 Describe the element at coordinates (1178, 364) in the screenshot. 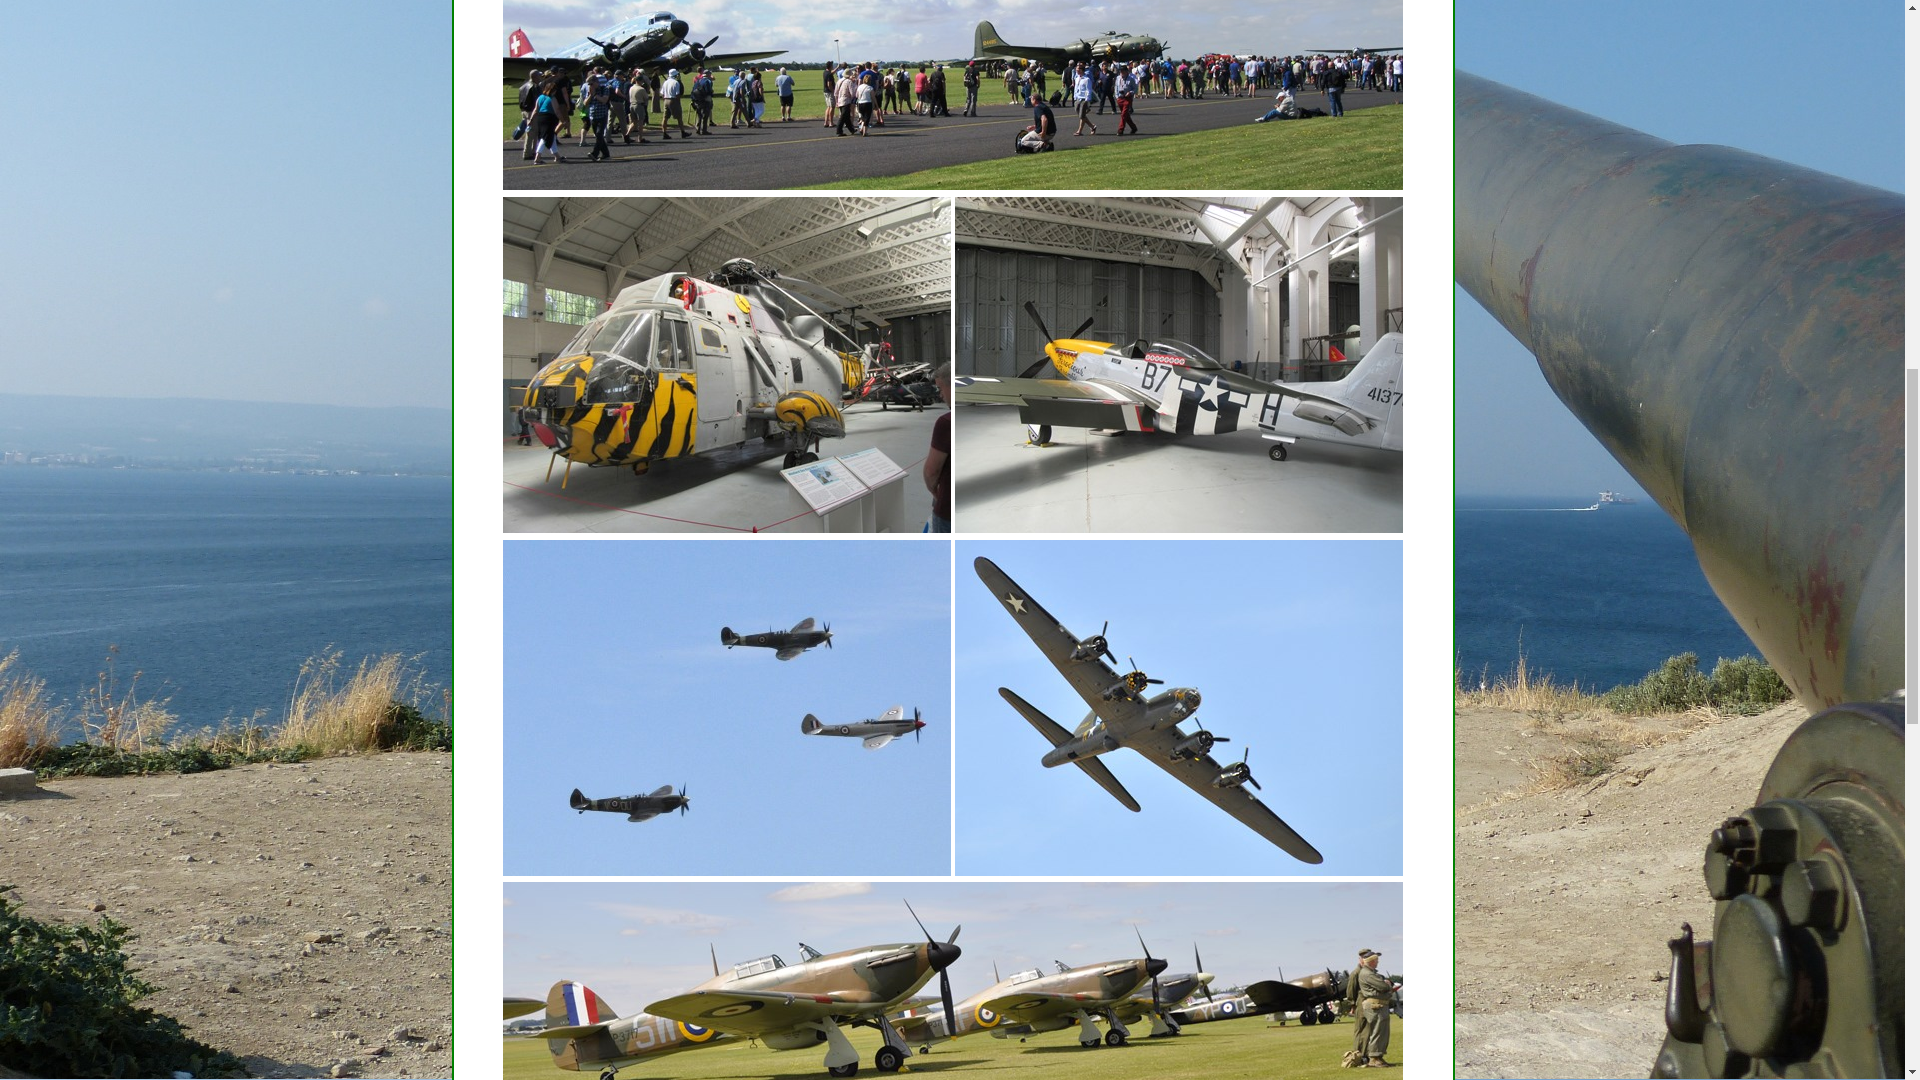

I see `RAAF in the UK Tour 2017` at that location.